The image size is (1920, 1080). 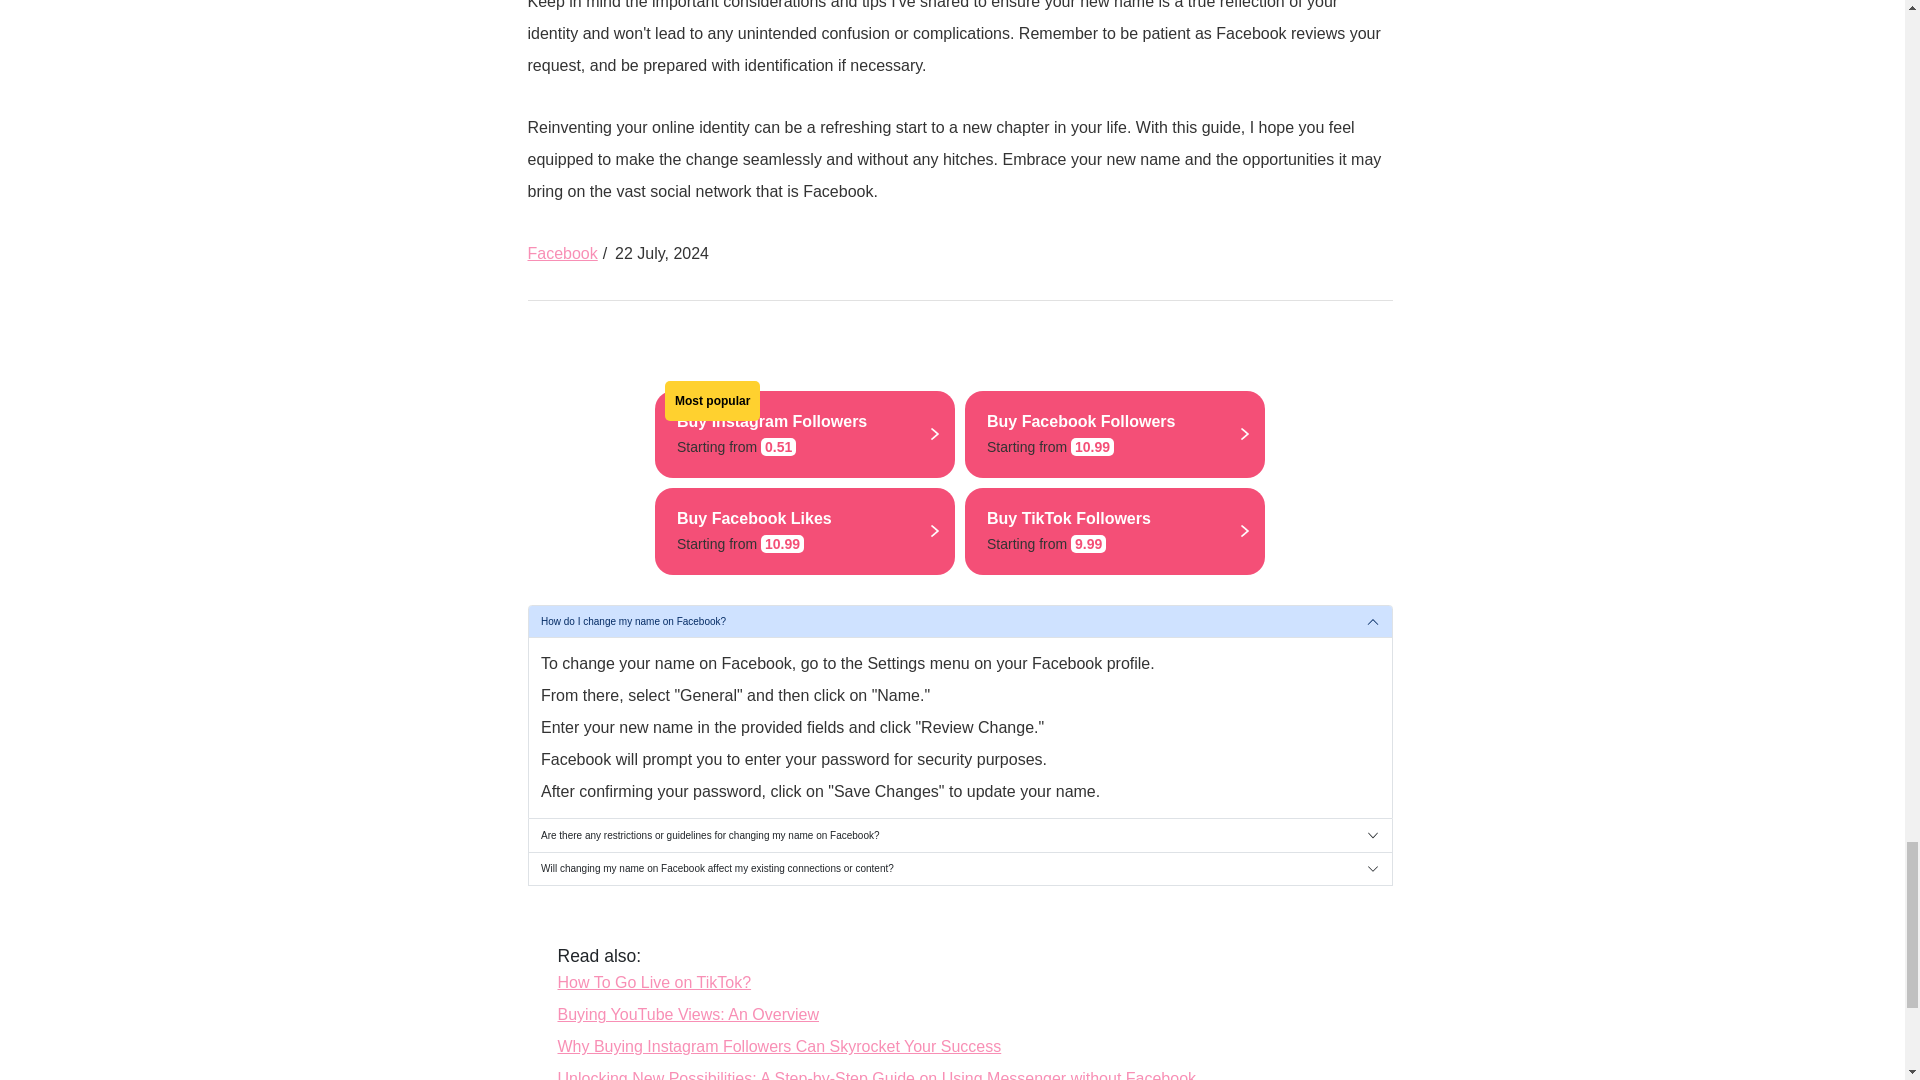 I want to click on How To Go Live on TikTok? , so click(x=804, y=434).